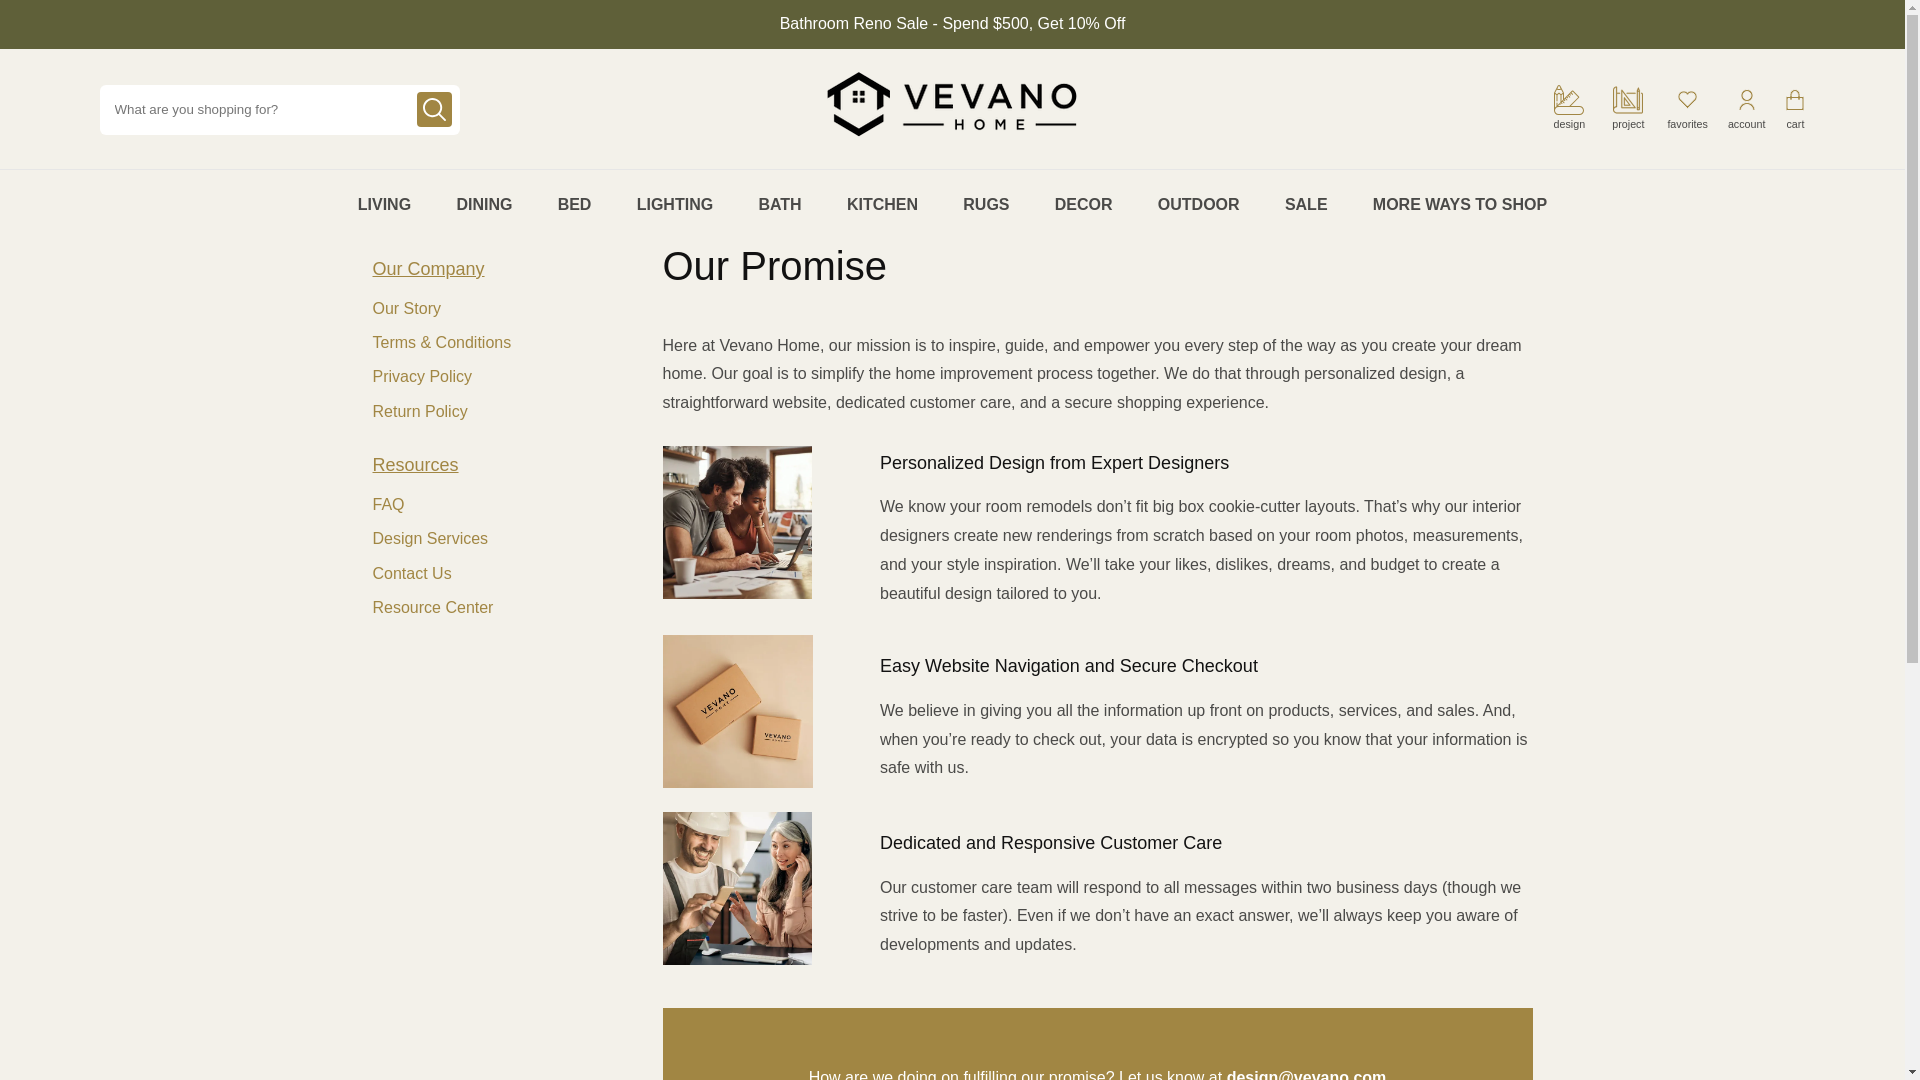  I want to click on LIVING, so click(384, 204).